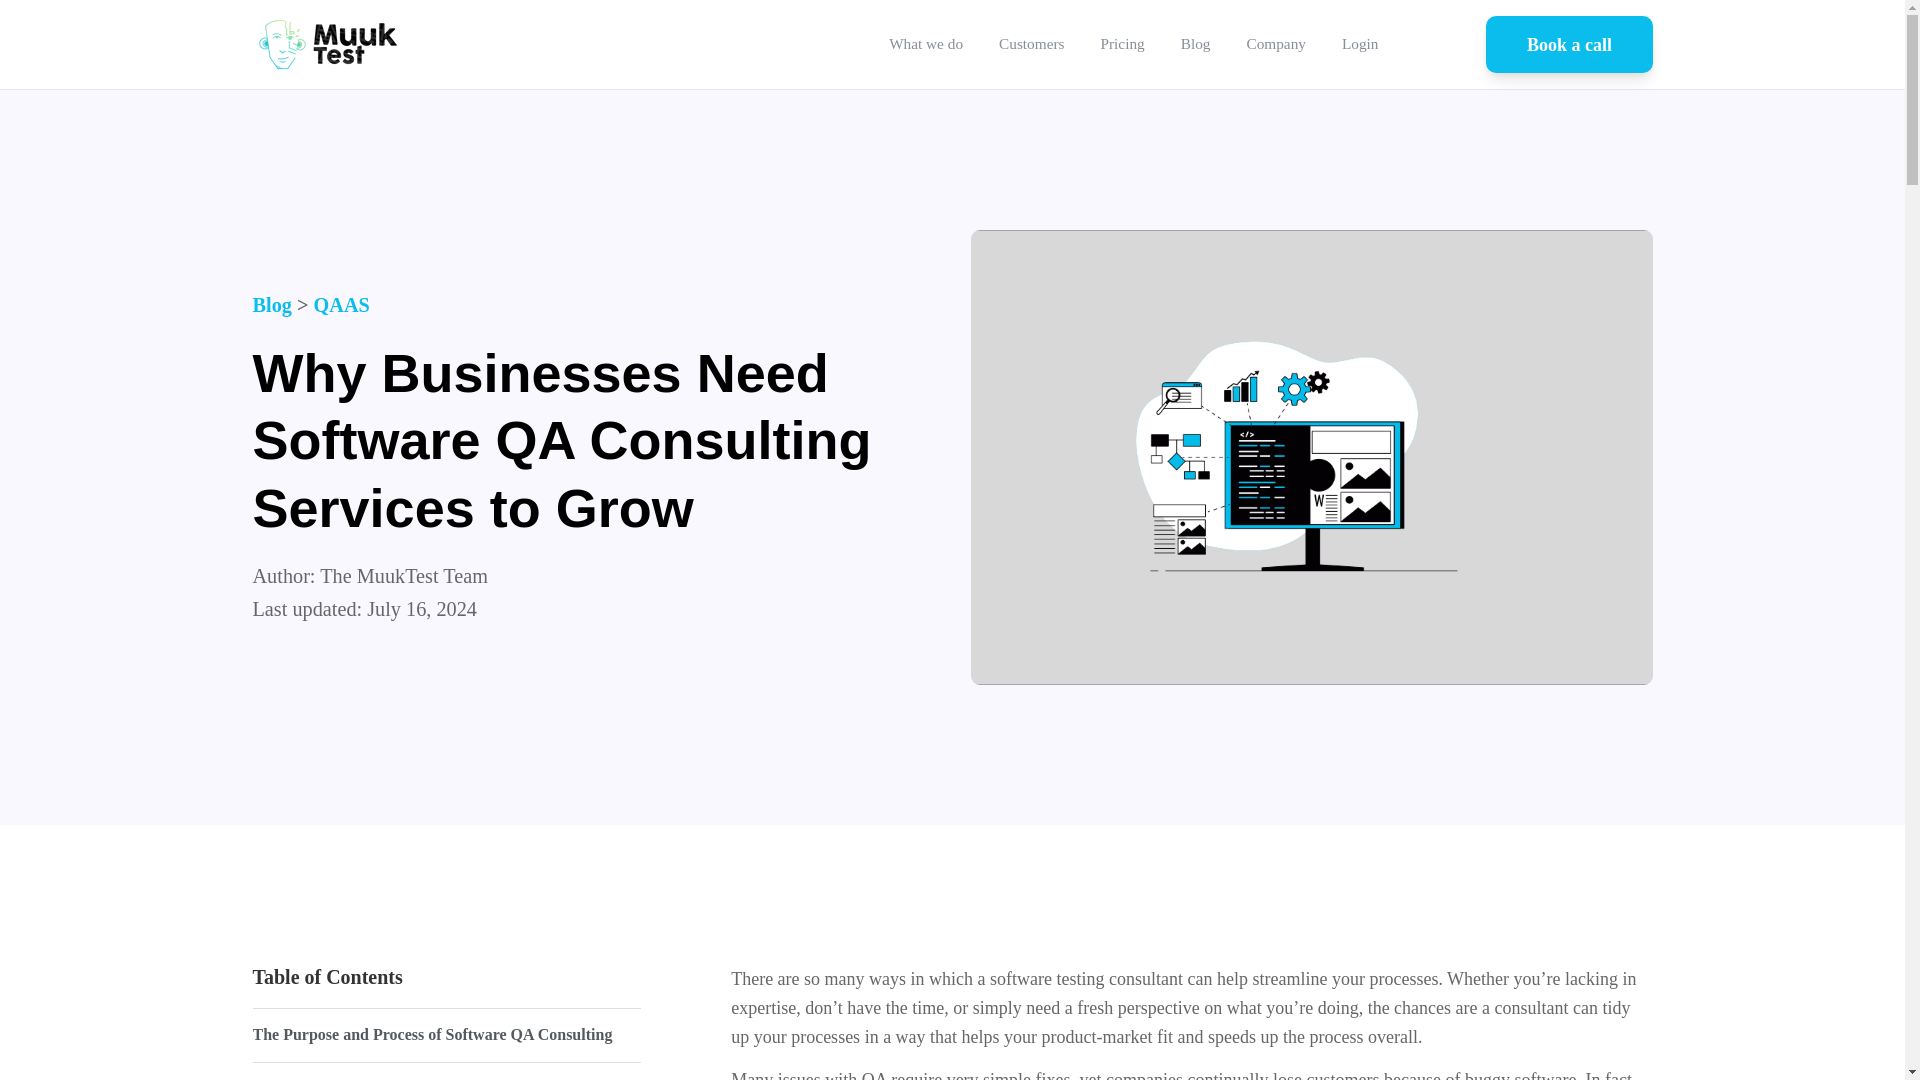  Describe the element at coordinates (926, 44) in the screenshot. I see `What we do` at that location.